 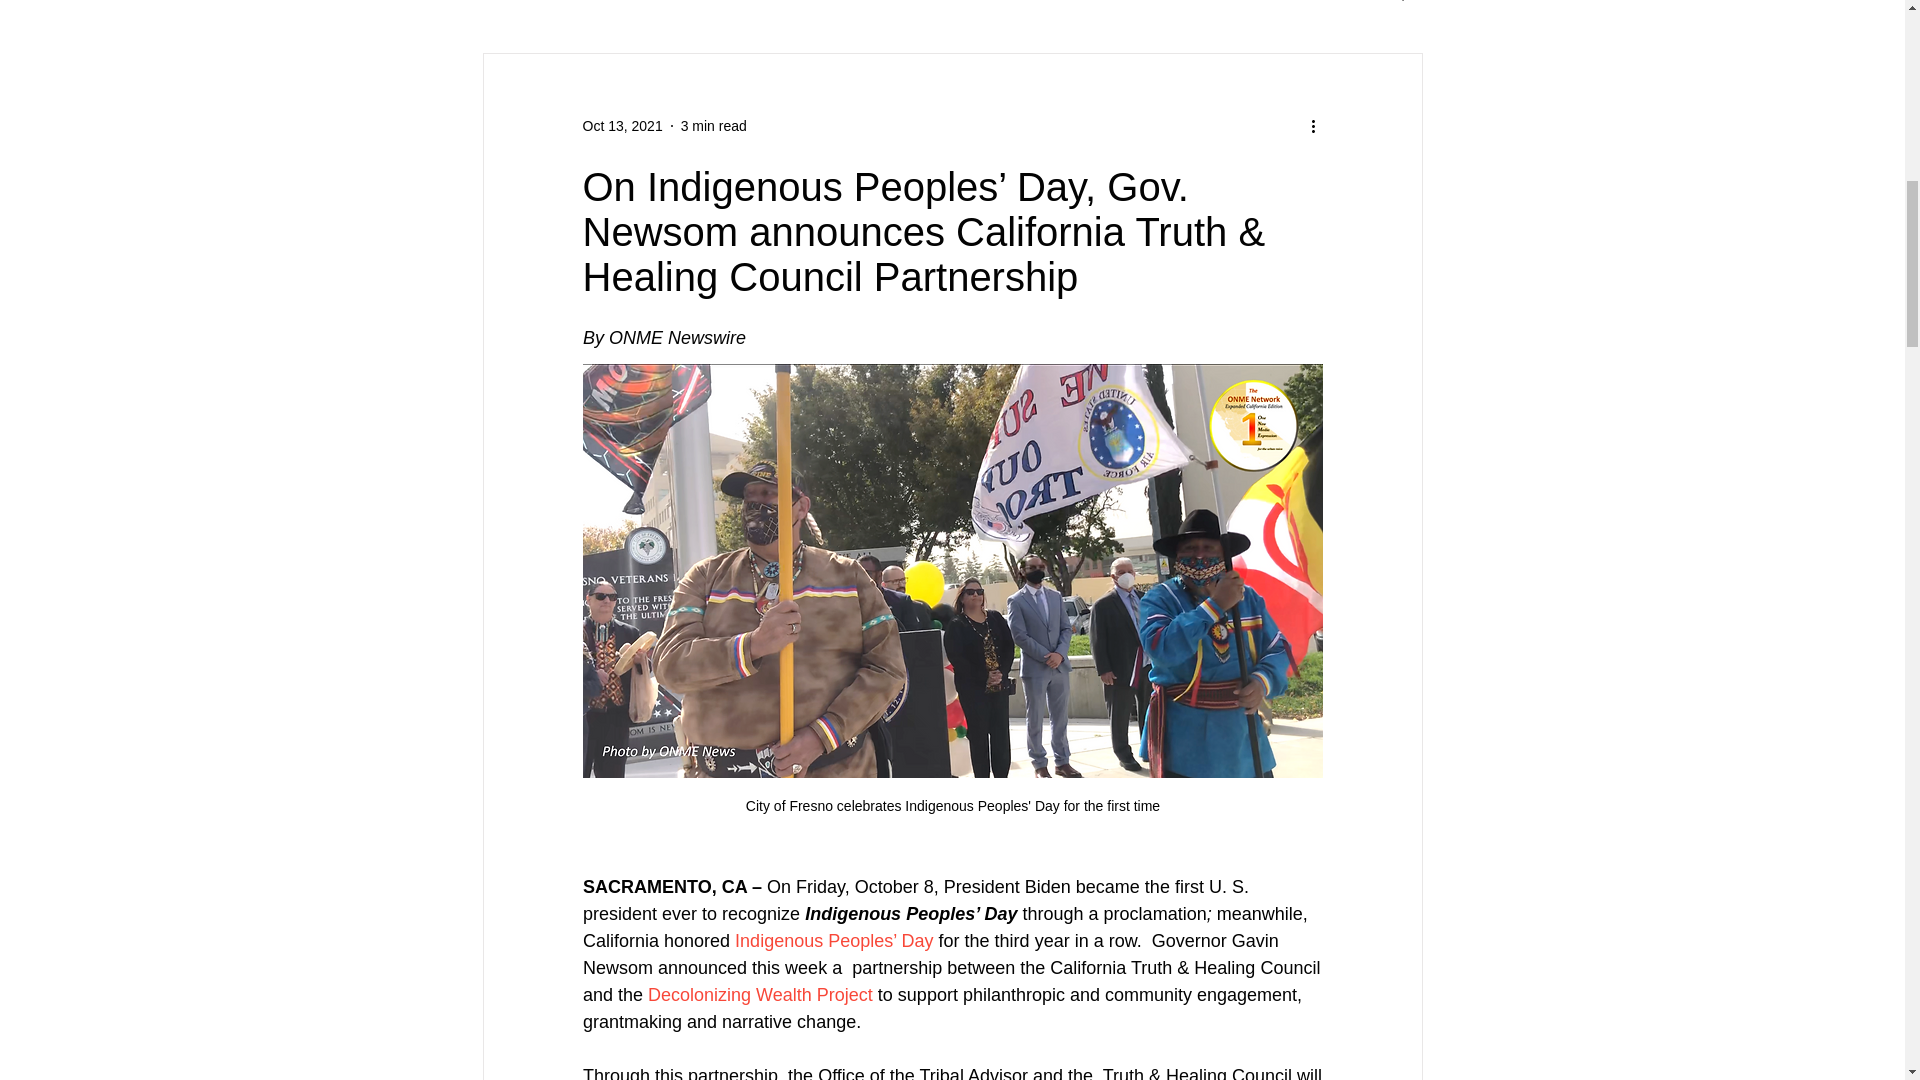 I want to click on All Posts, so click(x=506, y=1).